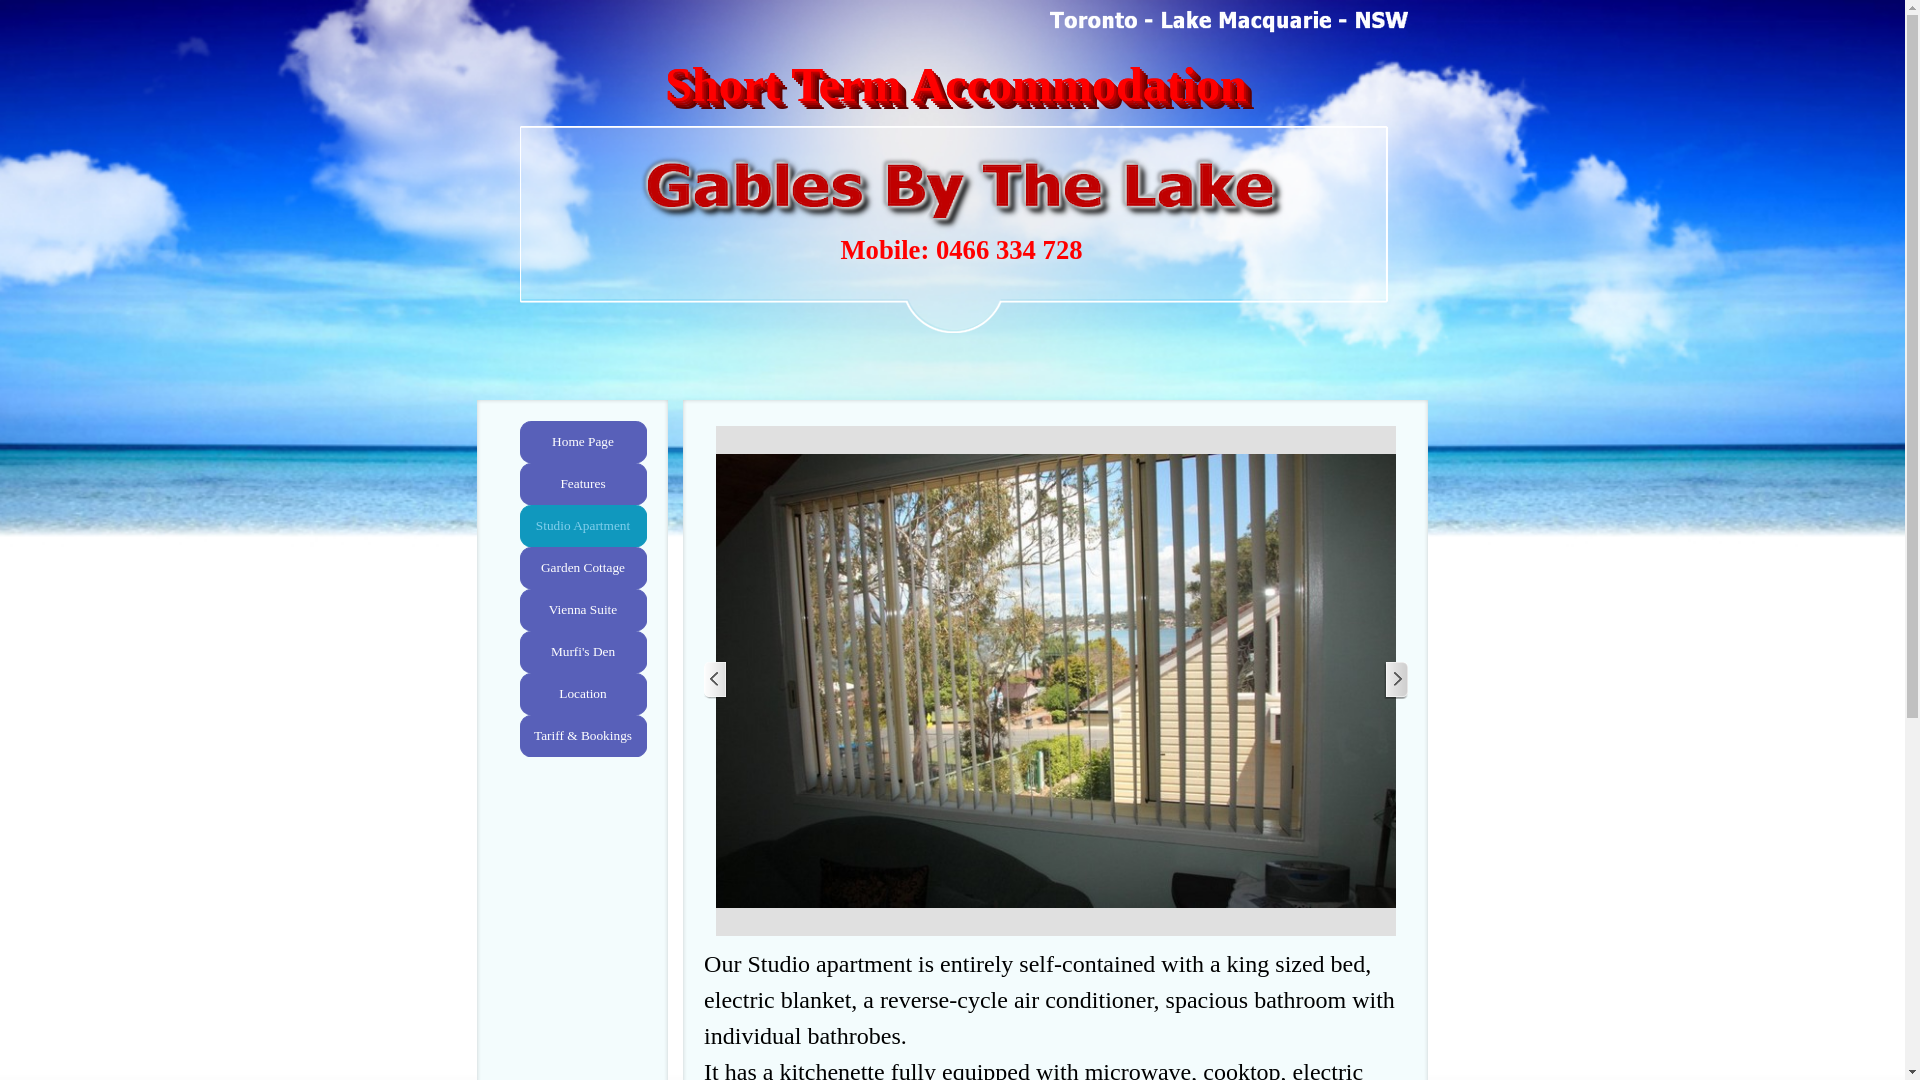 This screenshot has width=1920, height=1080. I want to click on Location, so click(582, 694).